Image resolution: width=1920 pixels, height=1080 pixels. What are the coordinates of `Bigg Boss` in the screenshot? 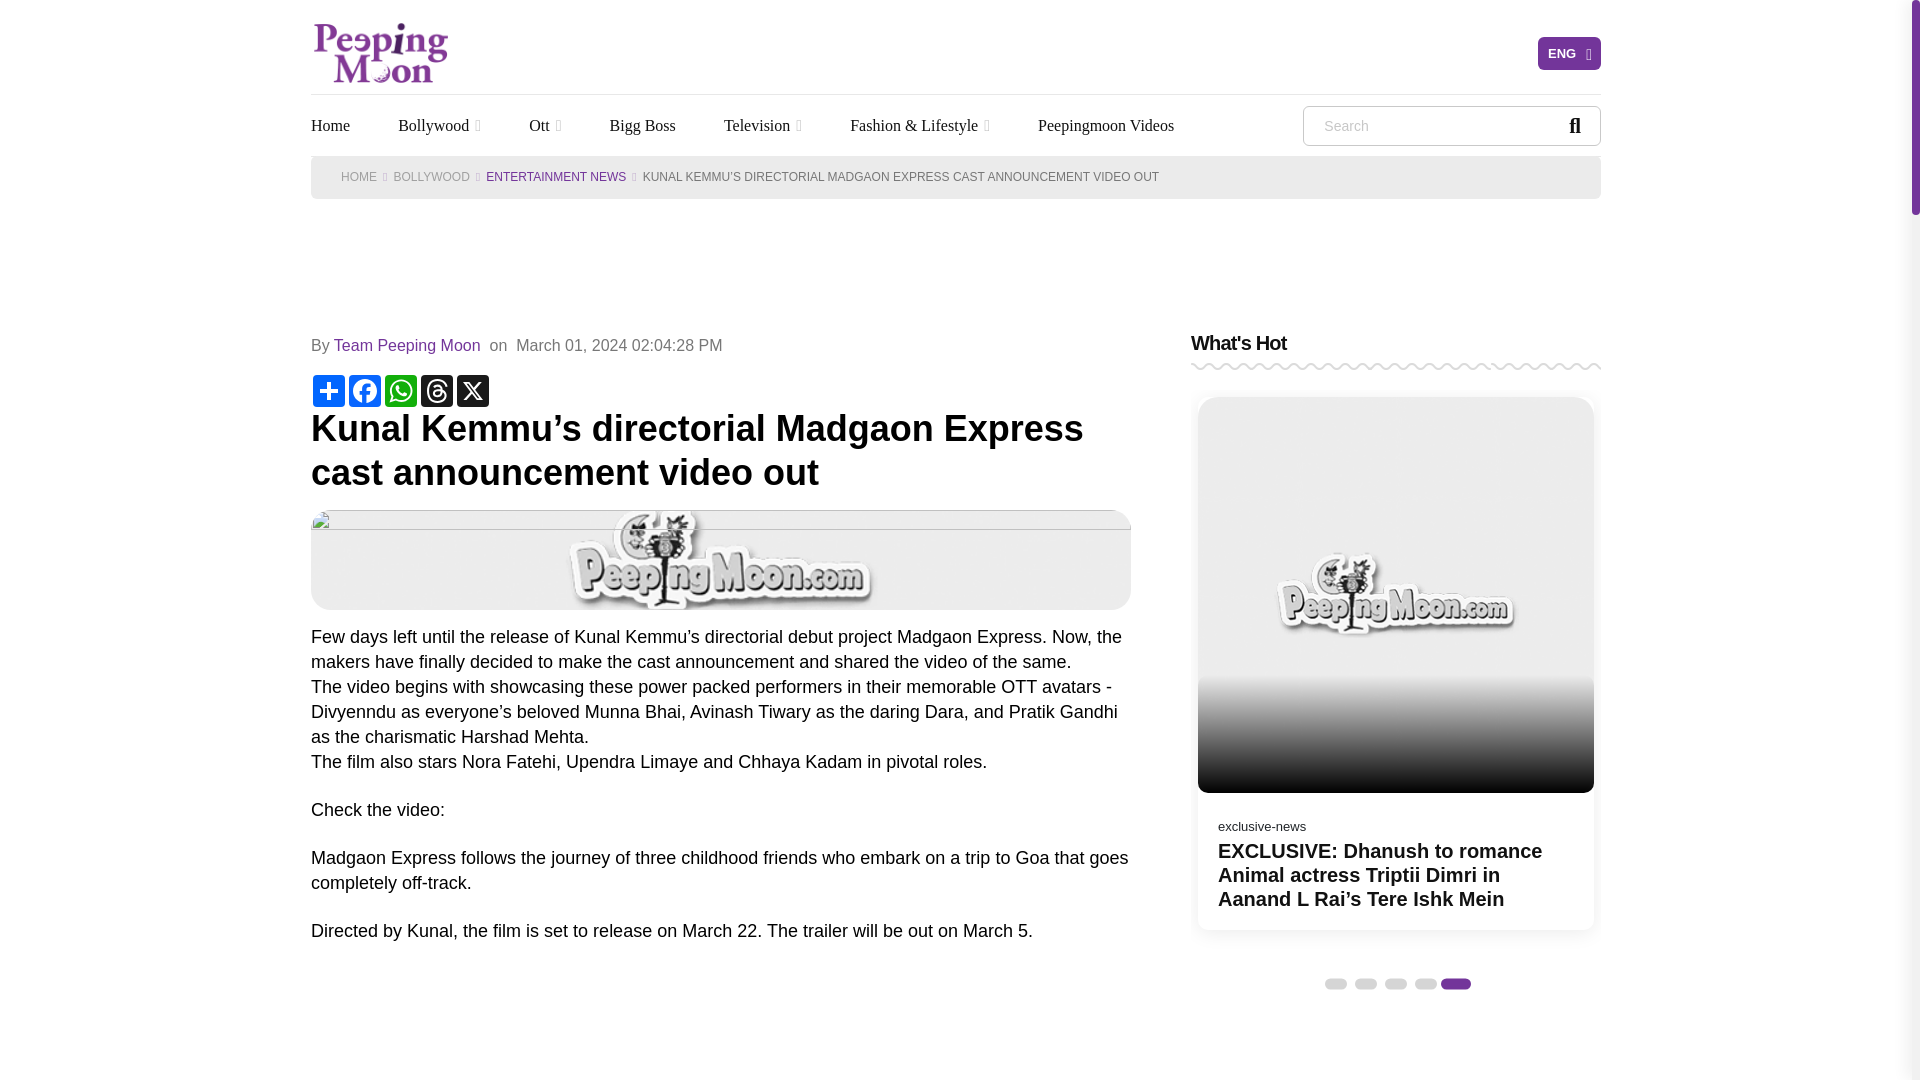 It's located at (648, 125).